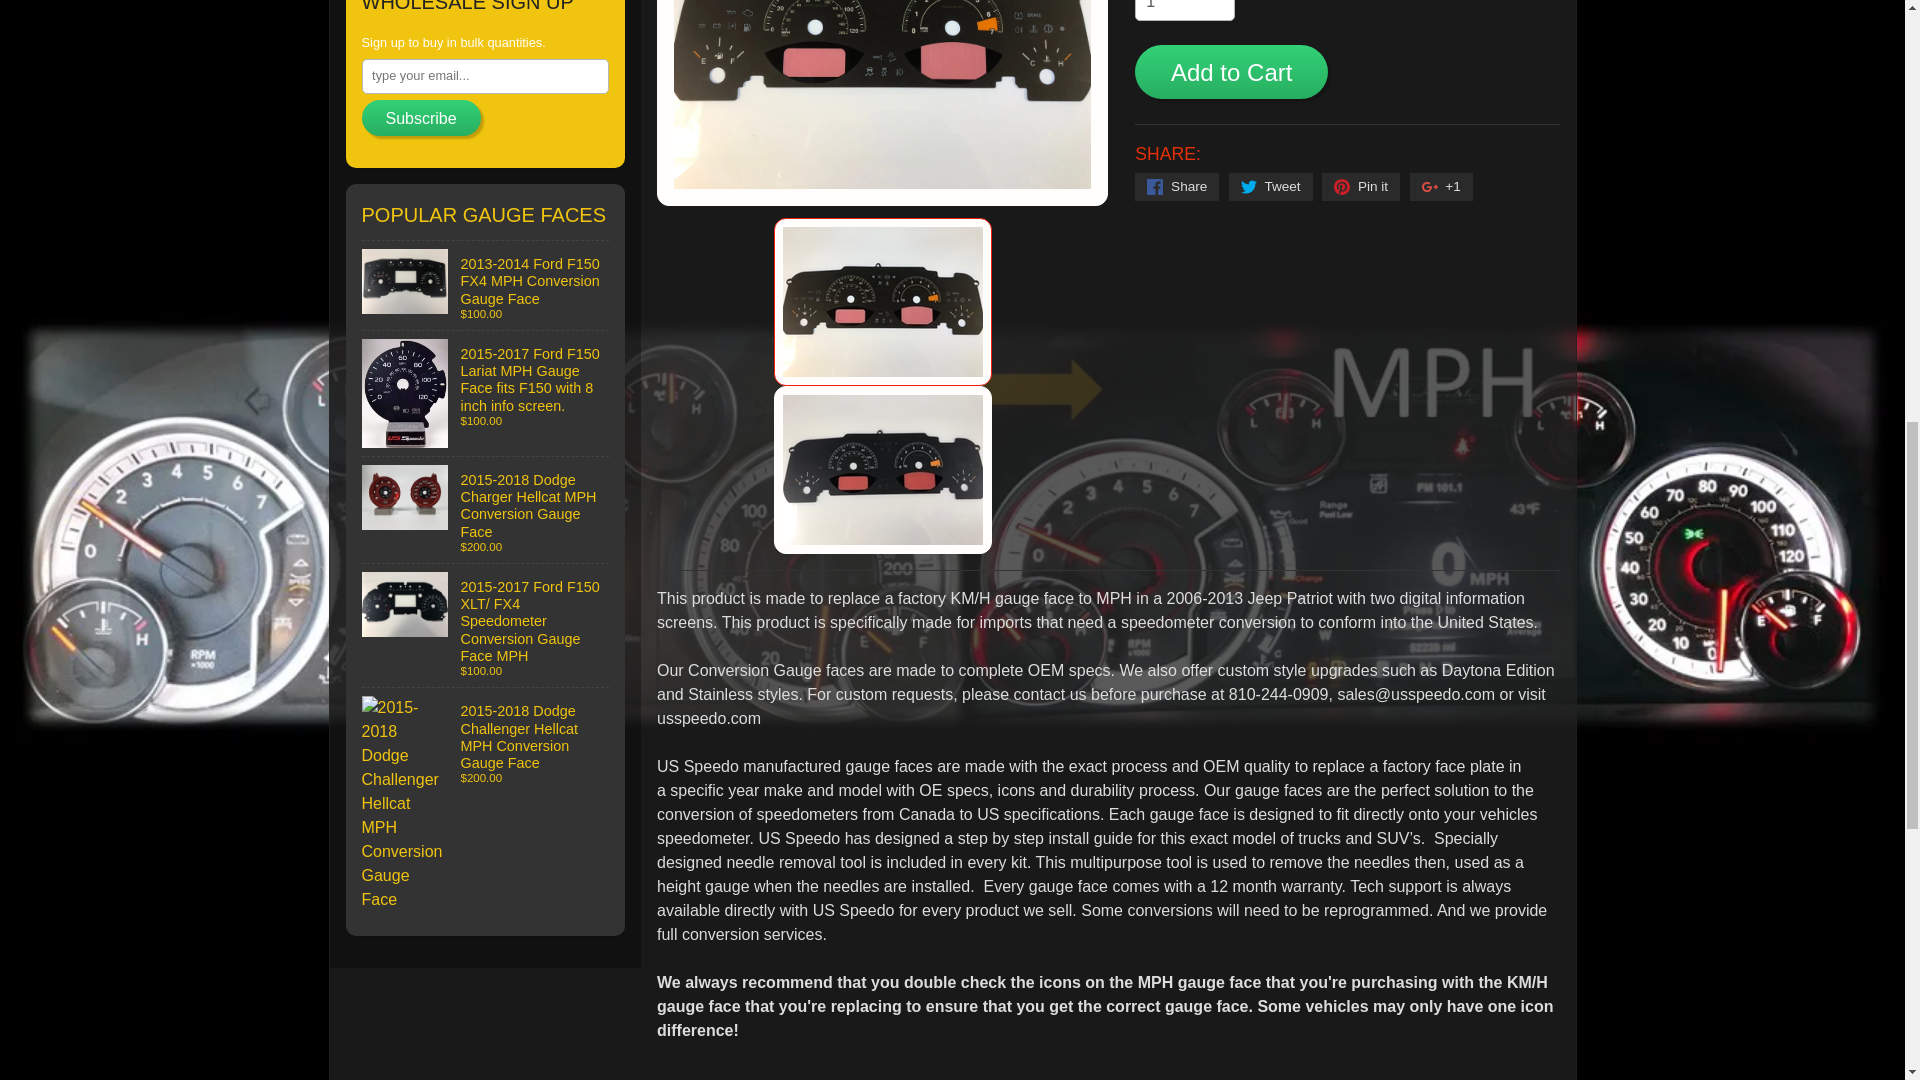 The height and width of the screenshot is (1080, 1920). Describe the element at coordinates (1270, 186) in the screenshot. I see `Tweet on Twitter` at that location.